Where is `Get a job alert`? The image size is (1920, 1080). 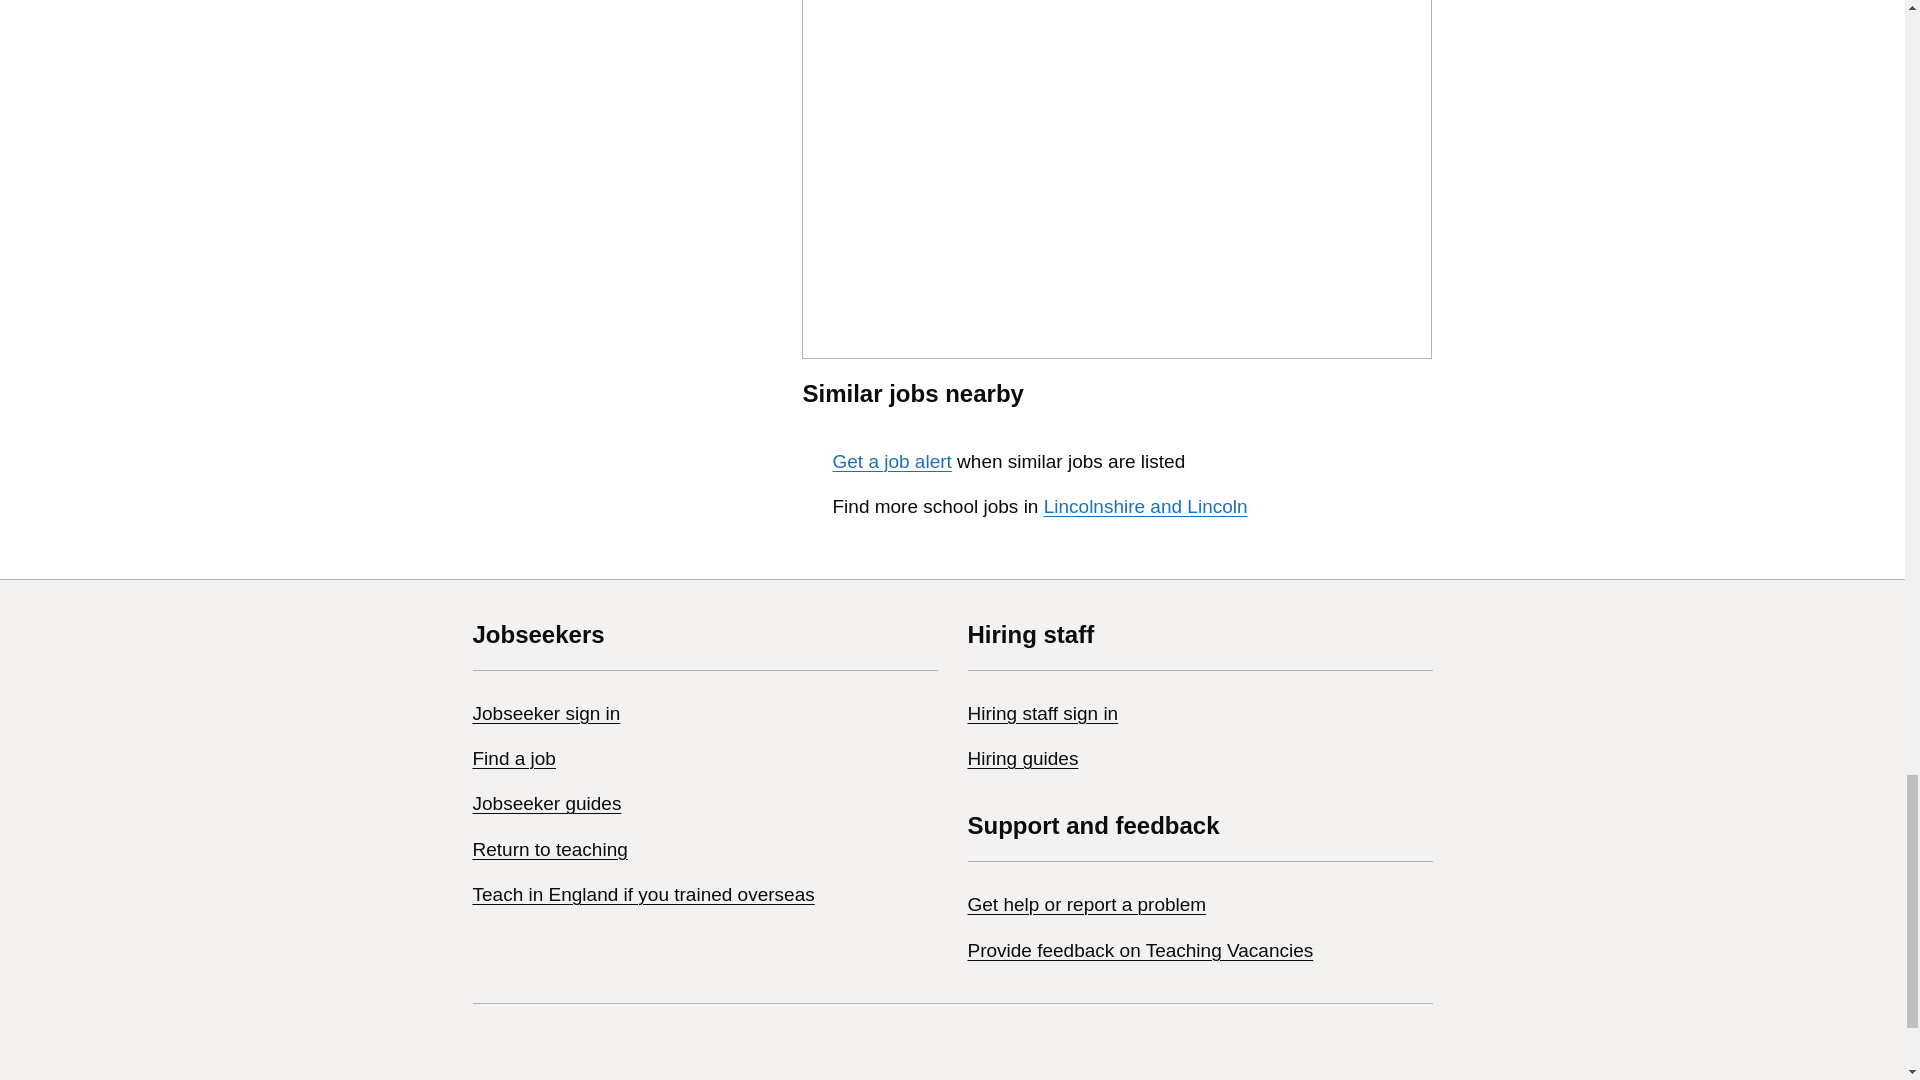 Get a job alert is located at coordinates (890, 461).